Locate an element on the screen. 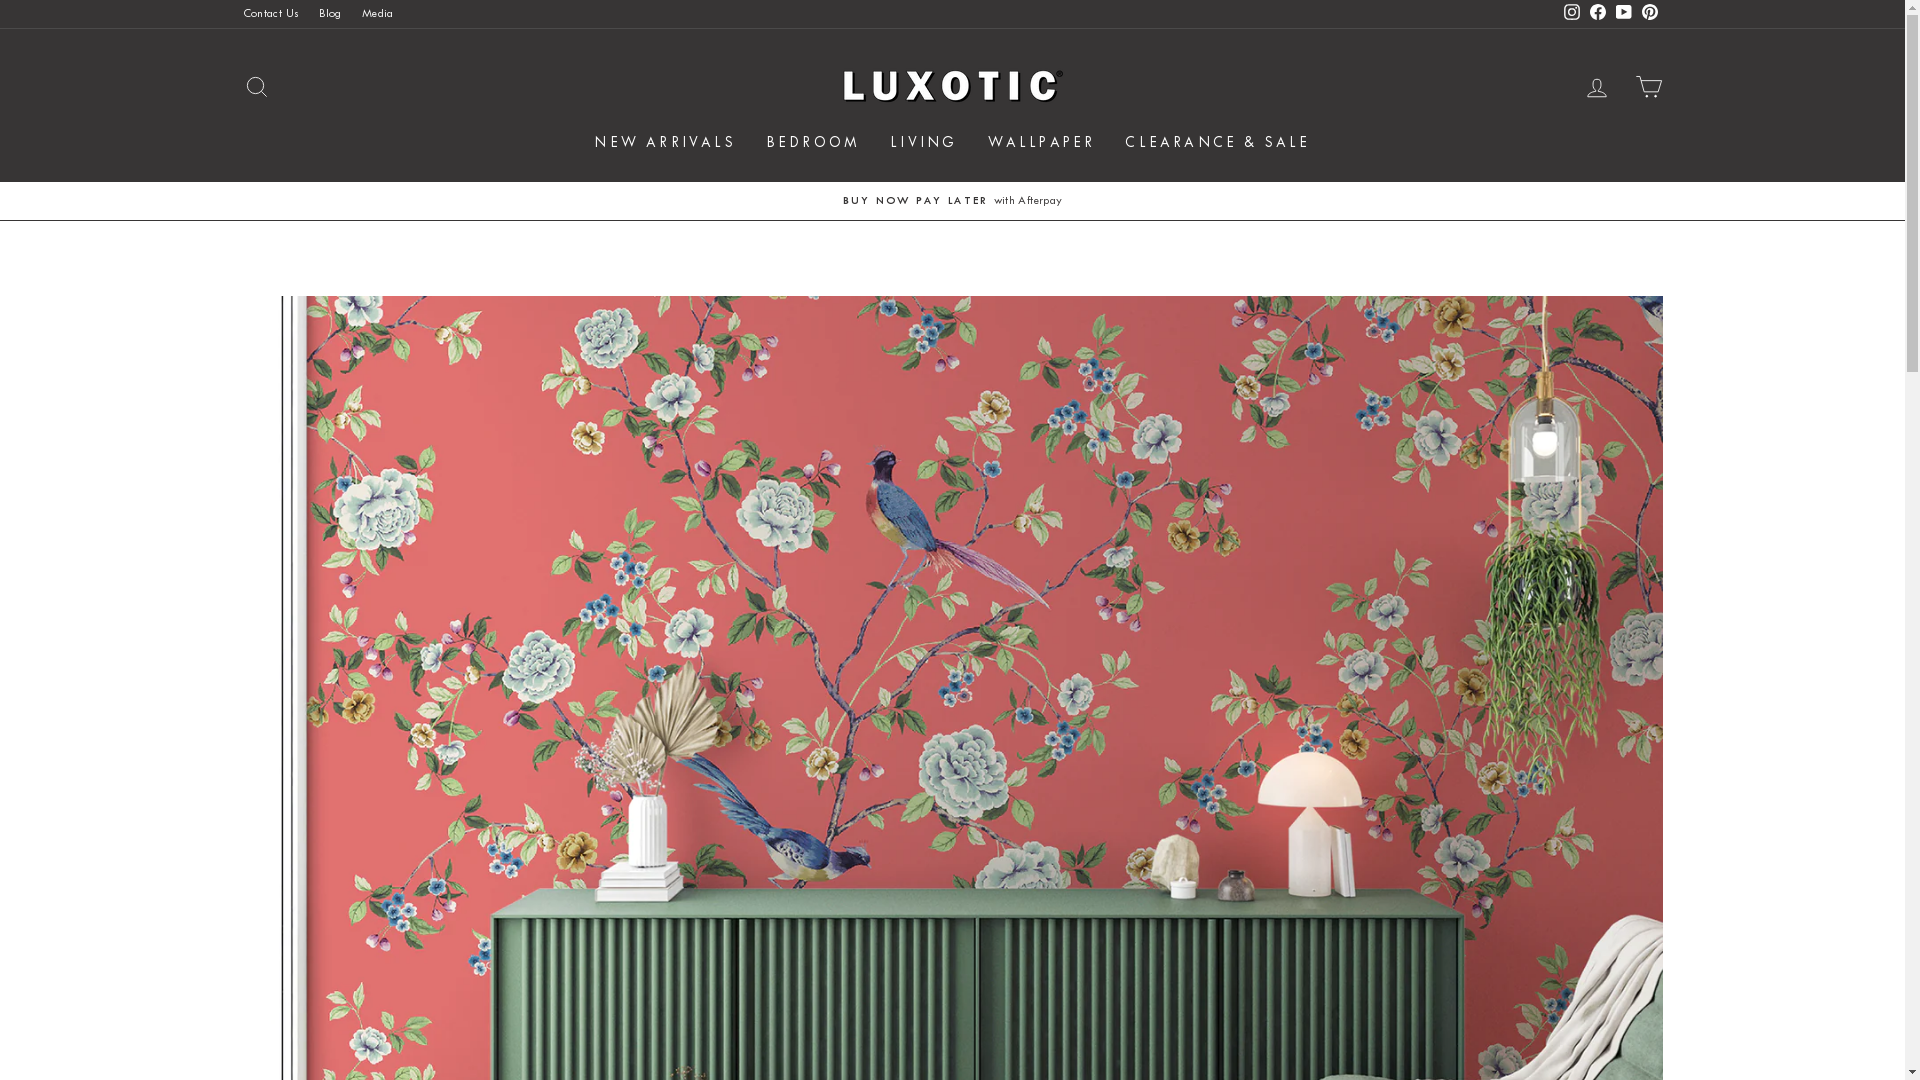 The width and height of the screenshot is (1920, 1080). Blog is located at coordinates (330, 14).